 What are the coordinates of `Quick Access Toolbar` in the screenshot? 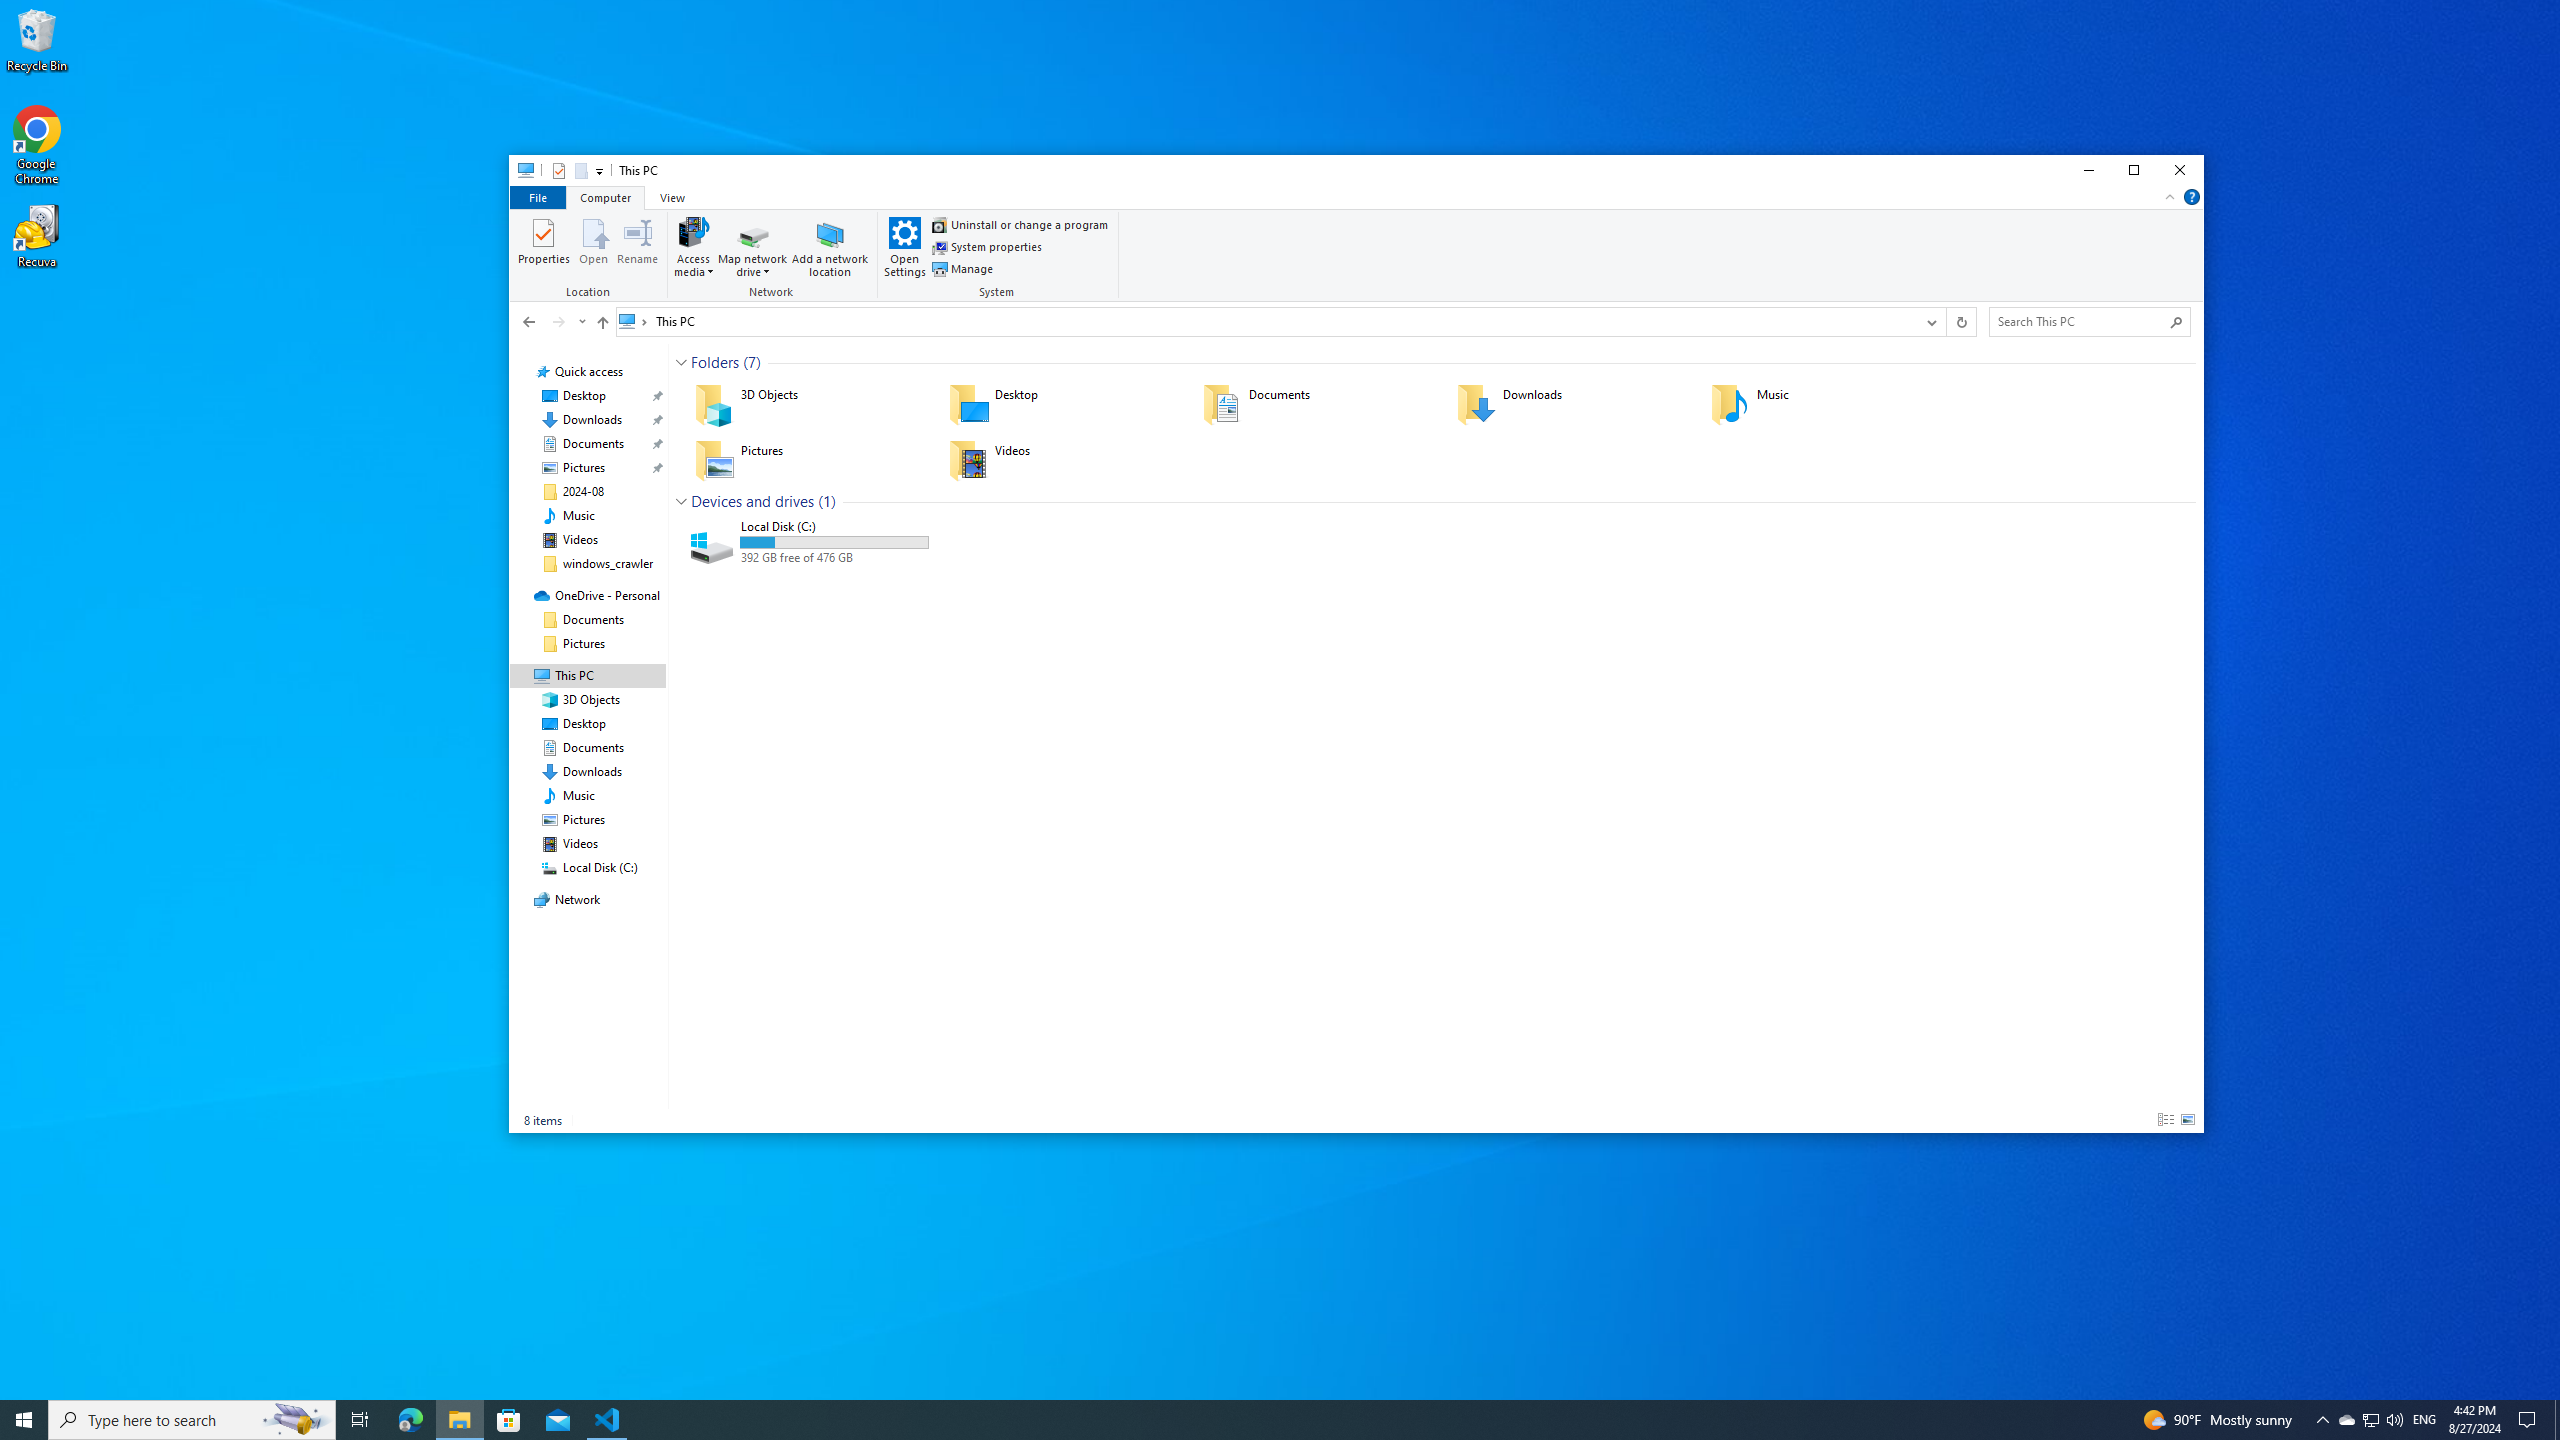 It's located at (569, 170).